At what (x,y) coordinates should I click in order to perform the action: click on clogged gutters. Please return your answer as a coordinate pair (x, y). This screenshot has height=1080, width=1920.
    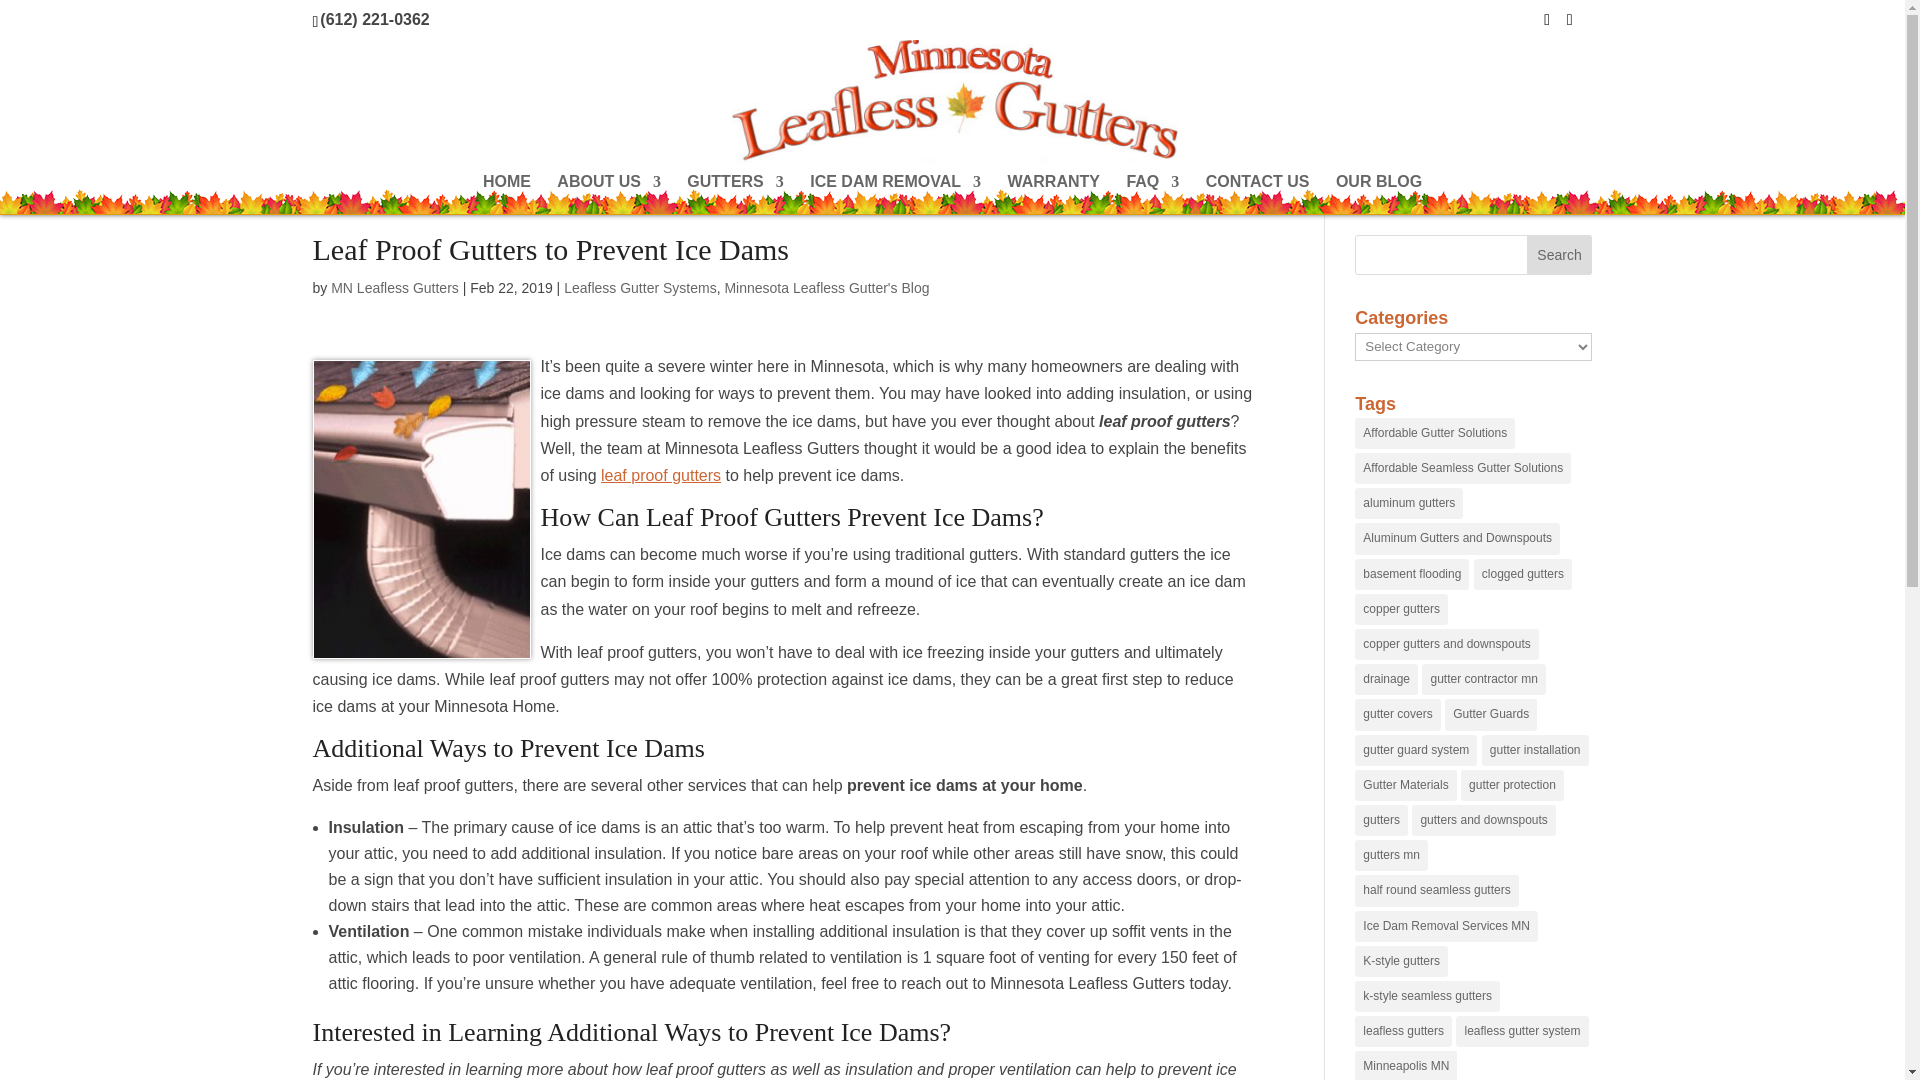
    Looking at the image, I should click on (1523, 574).